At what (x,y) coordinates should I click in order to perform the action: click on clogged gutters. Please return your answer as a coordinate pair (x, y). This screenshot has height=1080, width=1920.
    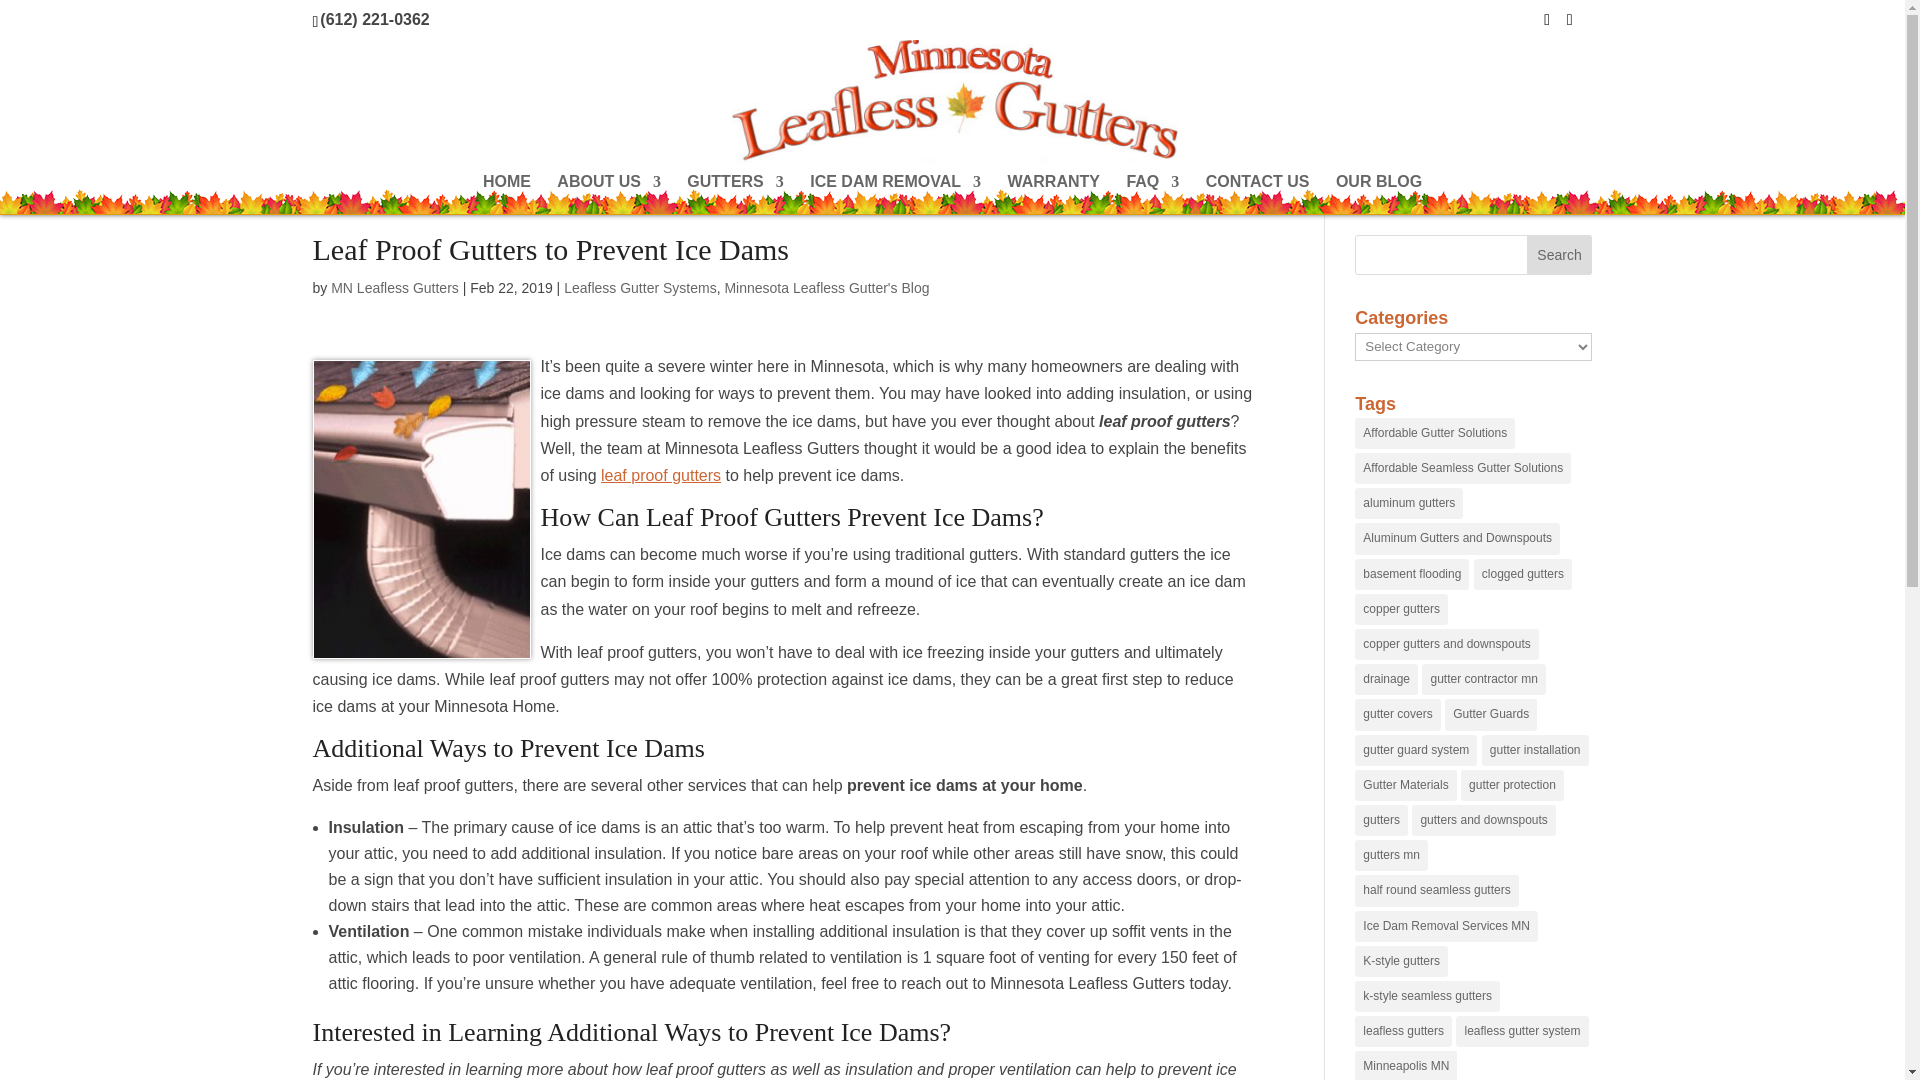
    Looking at the image, I should click on (1523, 574).